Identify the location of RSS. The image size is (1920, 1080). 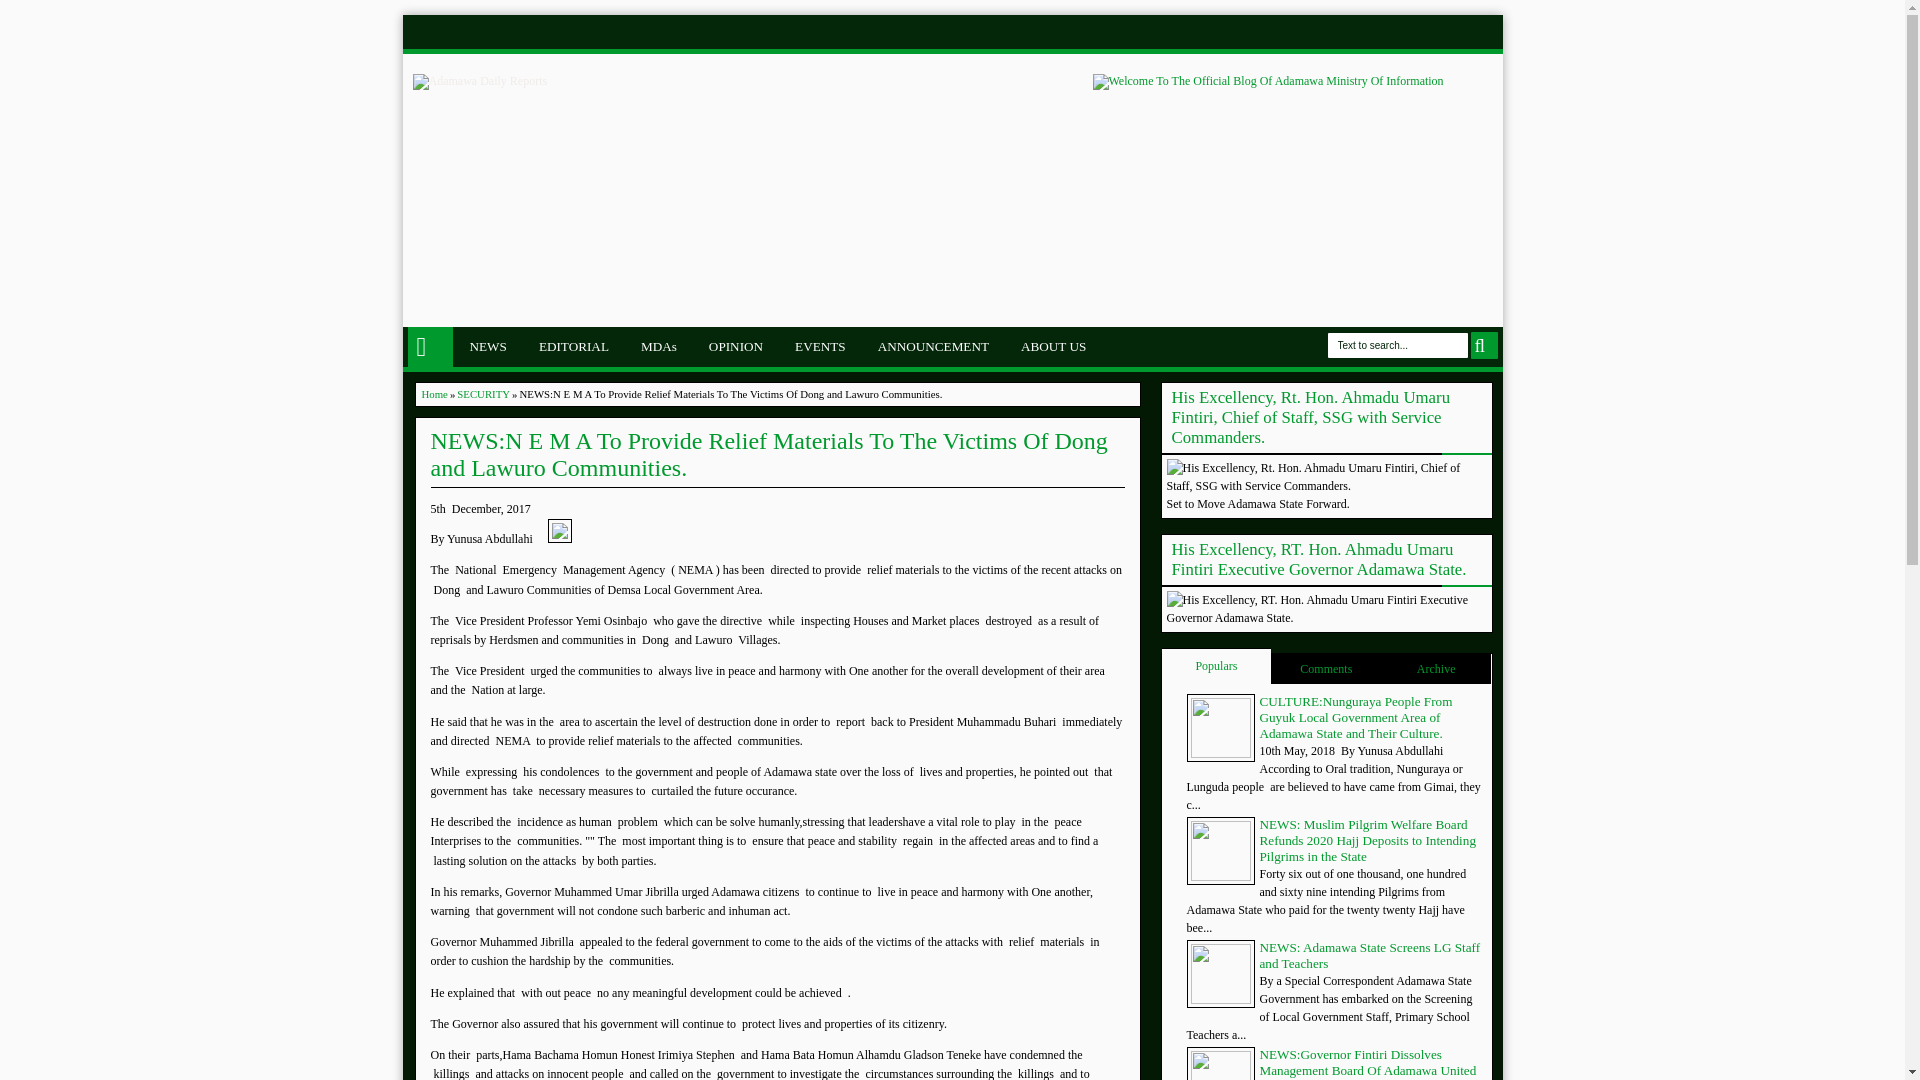
(1484, 32).